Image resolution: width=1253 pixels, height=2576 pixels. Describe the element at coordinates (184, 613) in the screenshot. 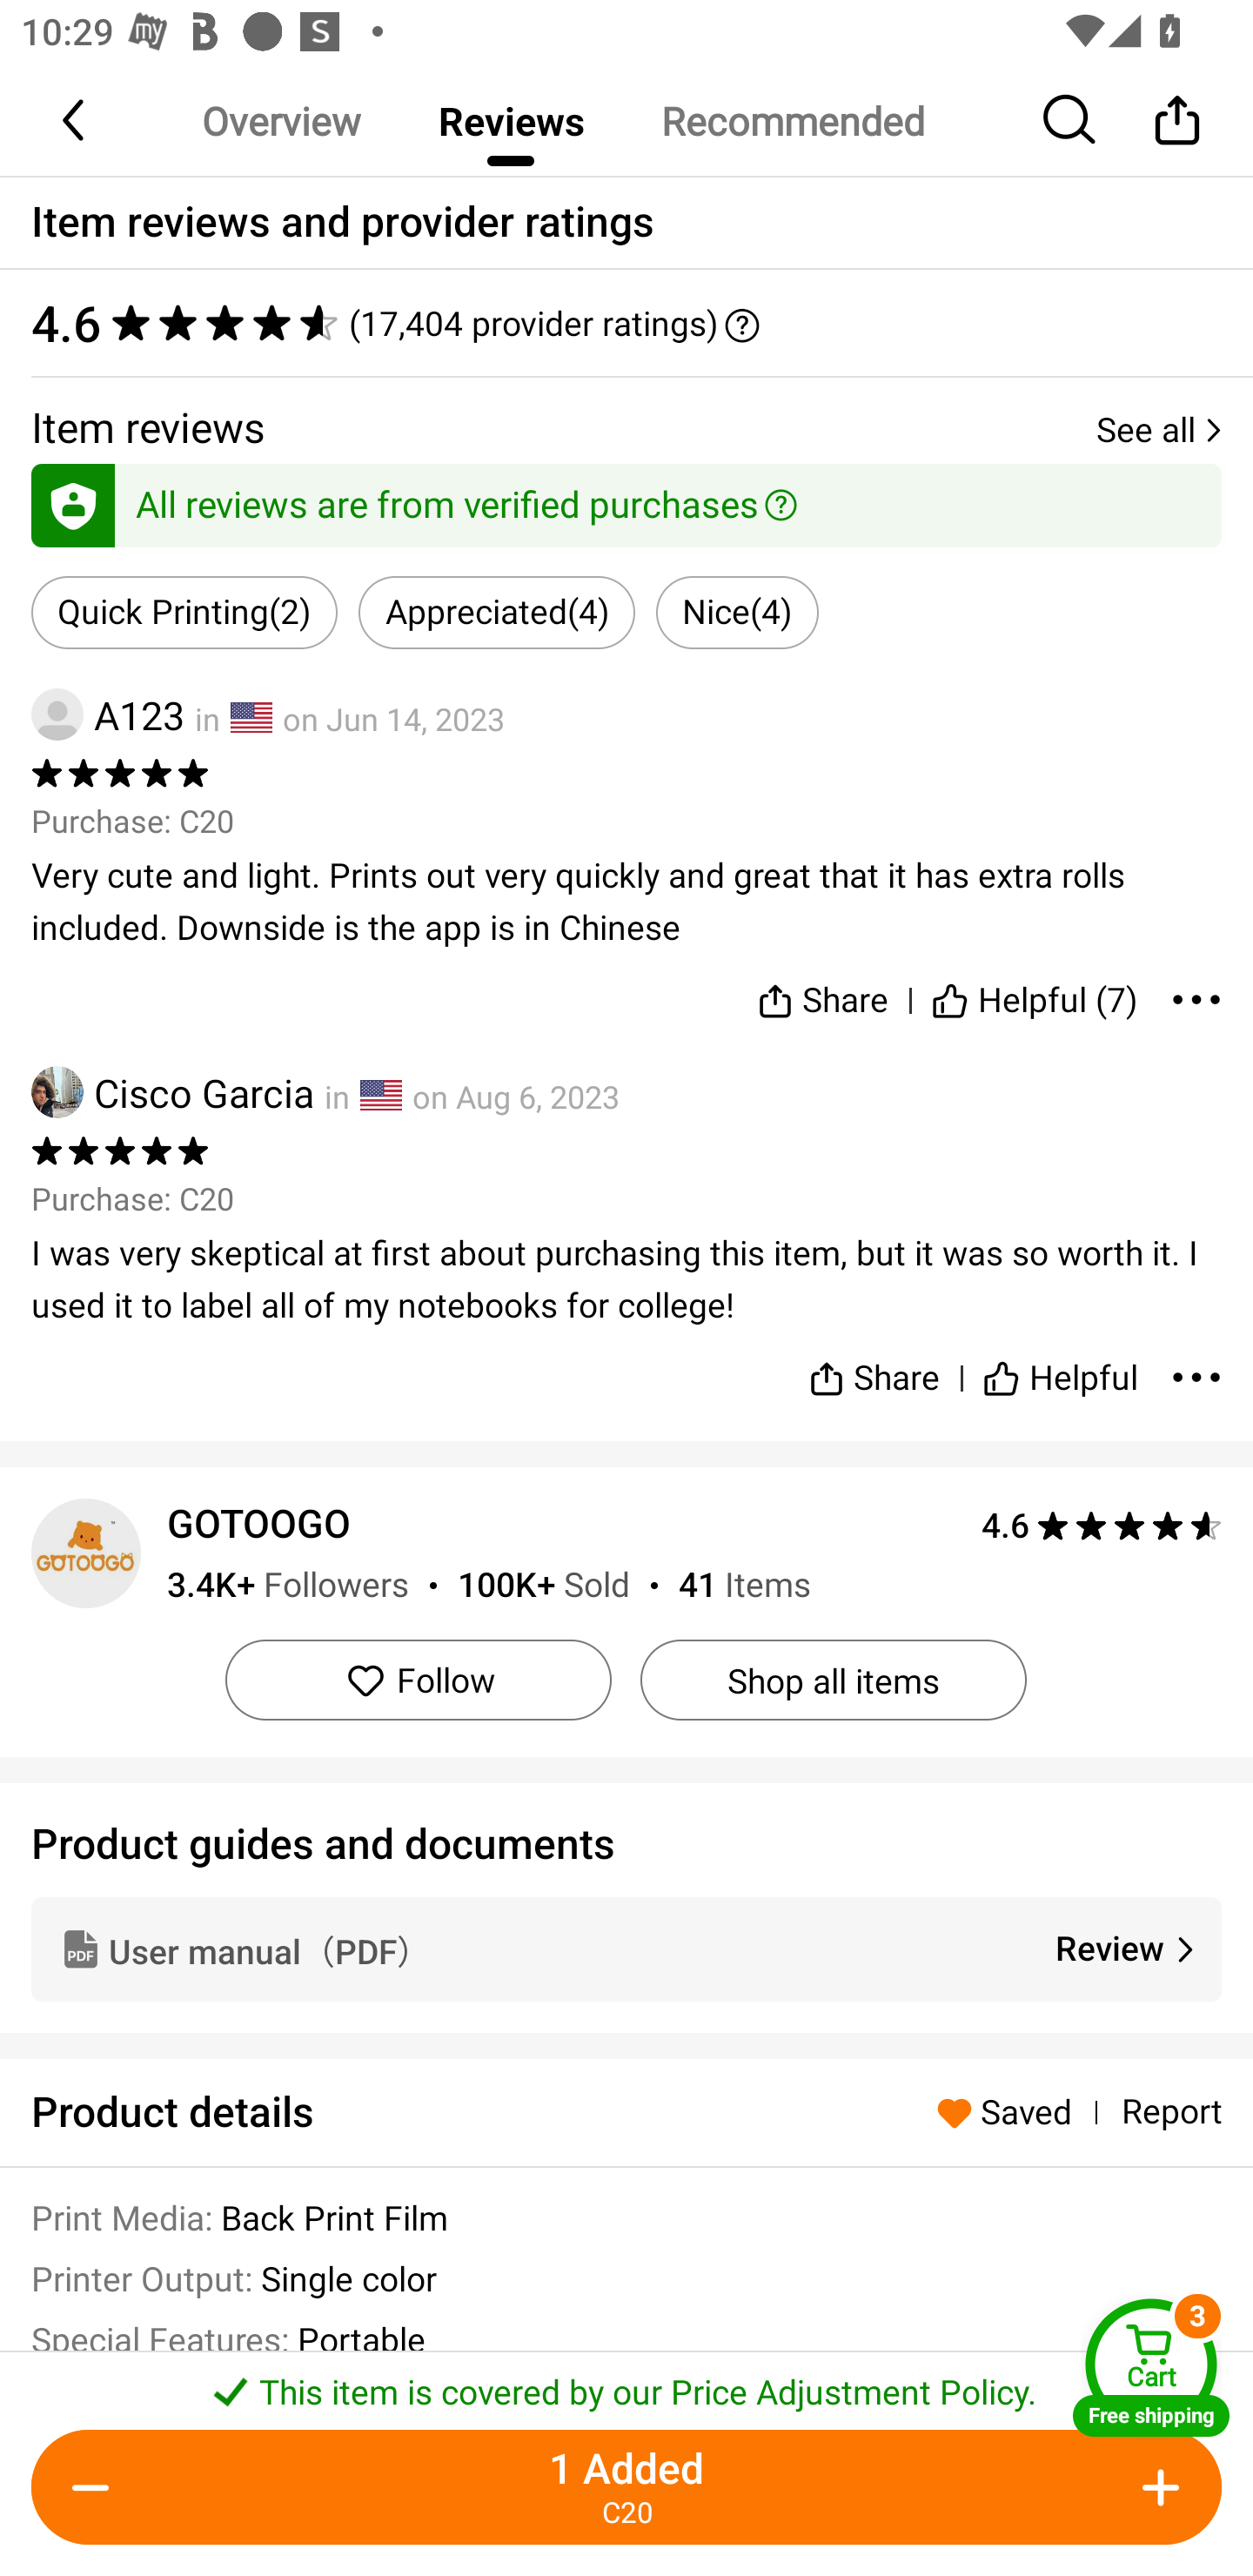

I see `Quick Printing(2)` at that location.